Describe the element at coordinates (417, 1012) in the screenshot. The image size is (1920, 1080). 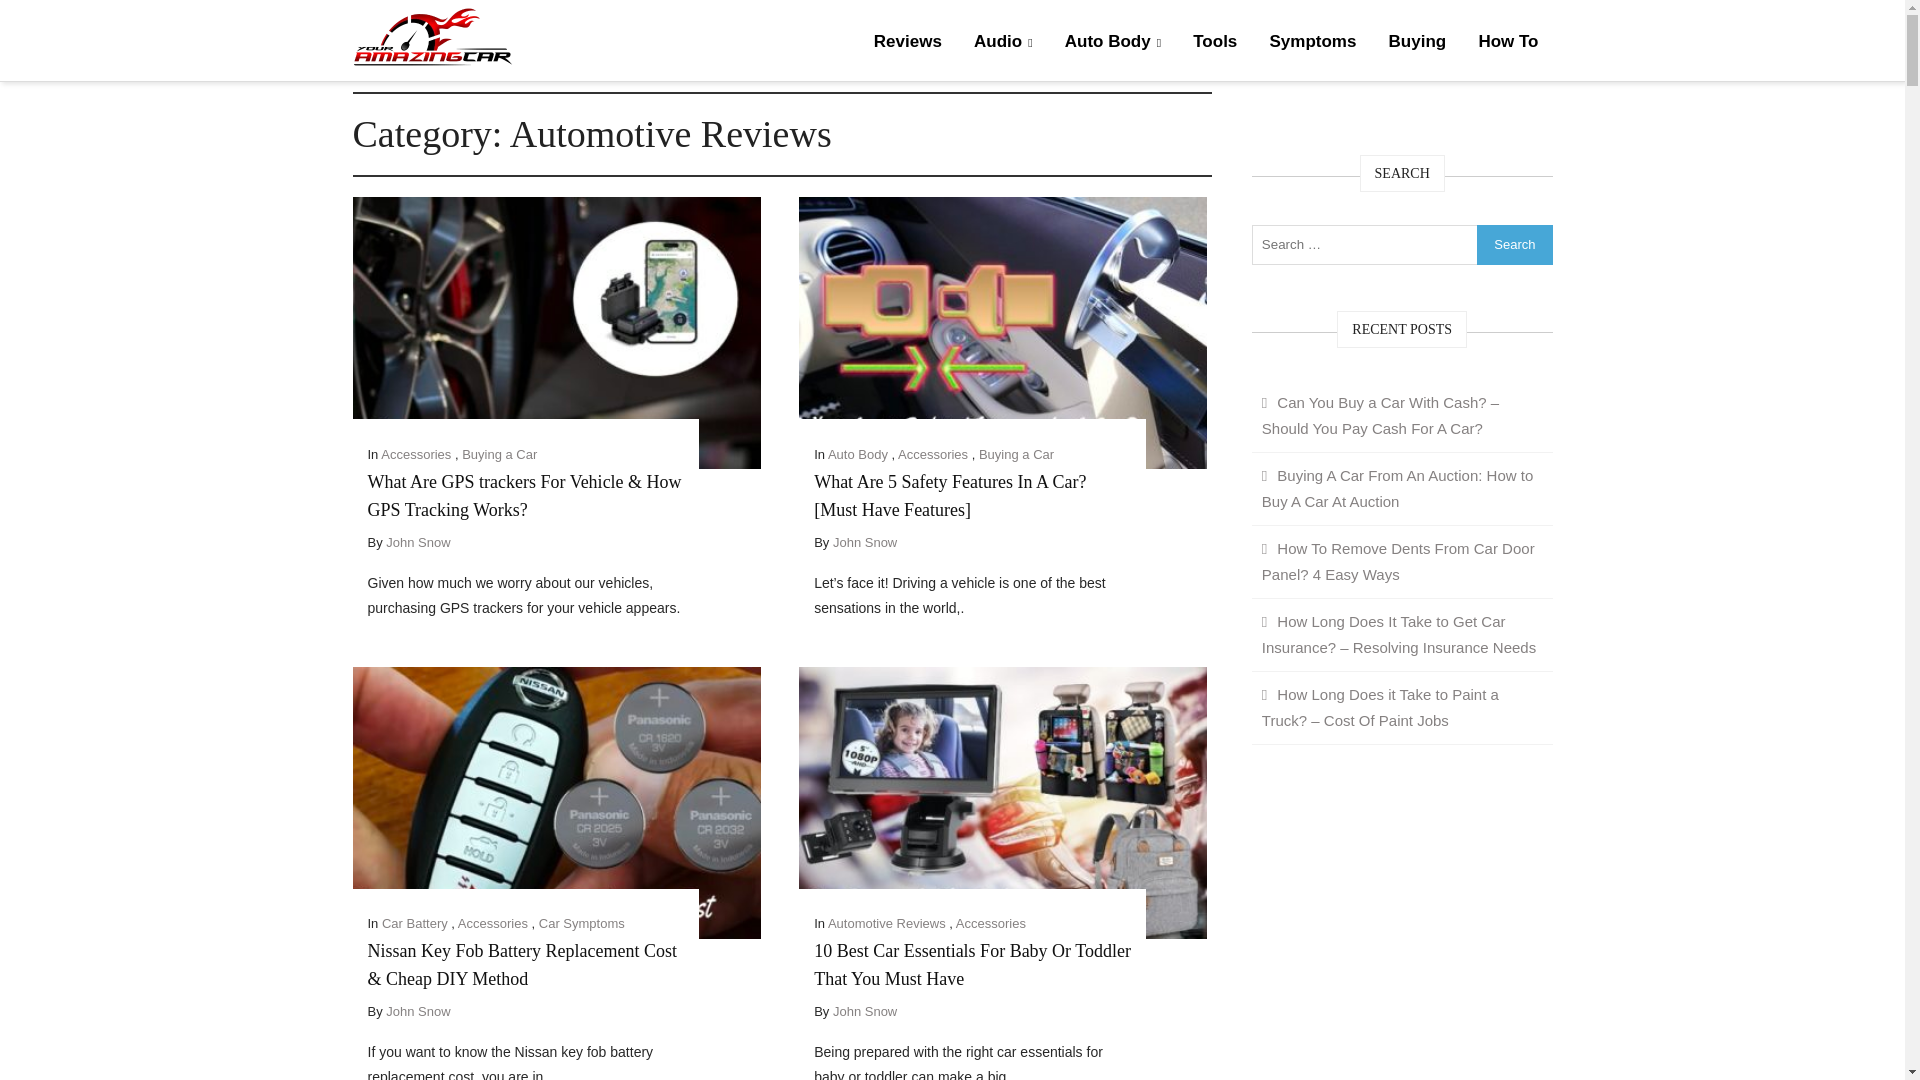
I see `Posts by John Snow` at that location.